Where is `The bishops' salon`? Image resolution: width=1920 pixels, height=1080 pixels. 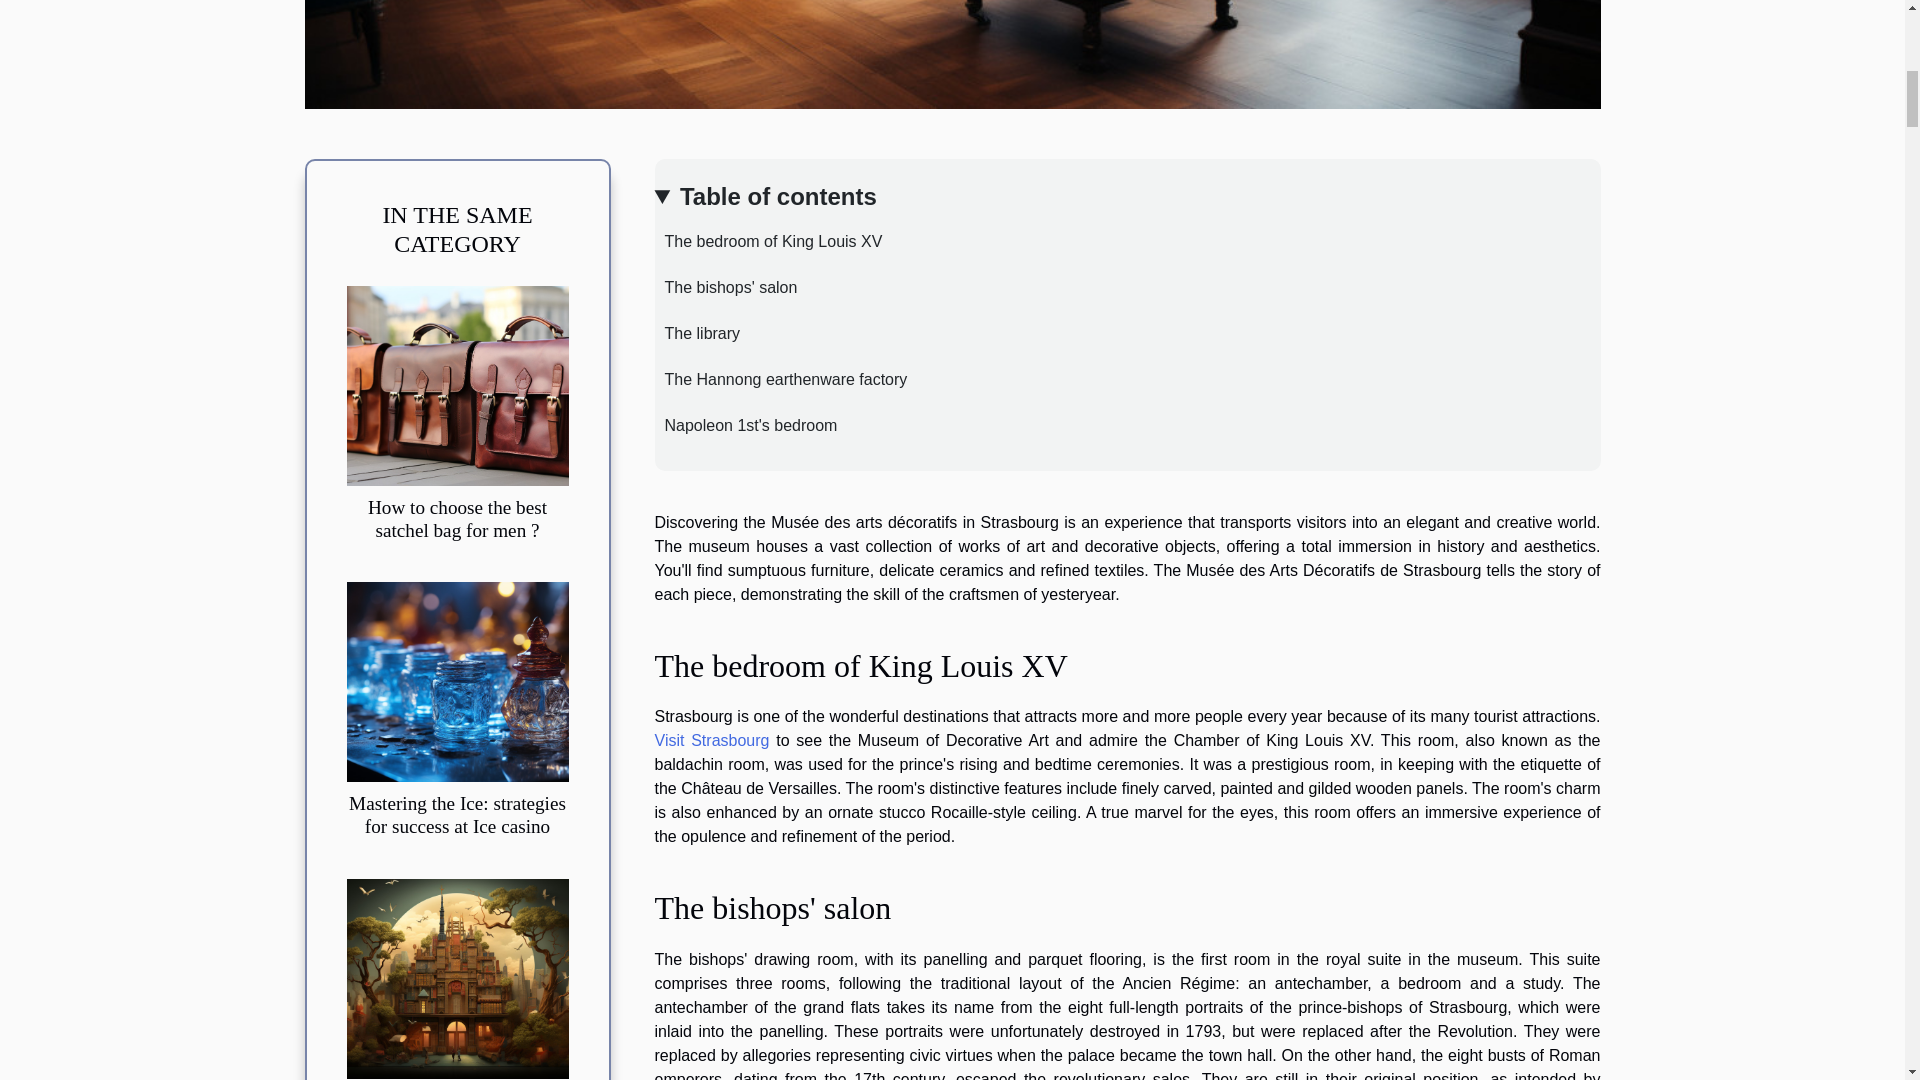 The bishops' salon is located at coordinates (725, 286).